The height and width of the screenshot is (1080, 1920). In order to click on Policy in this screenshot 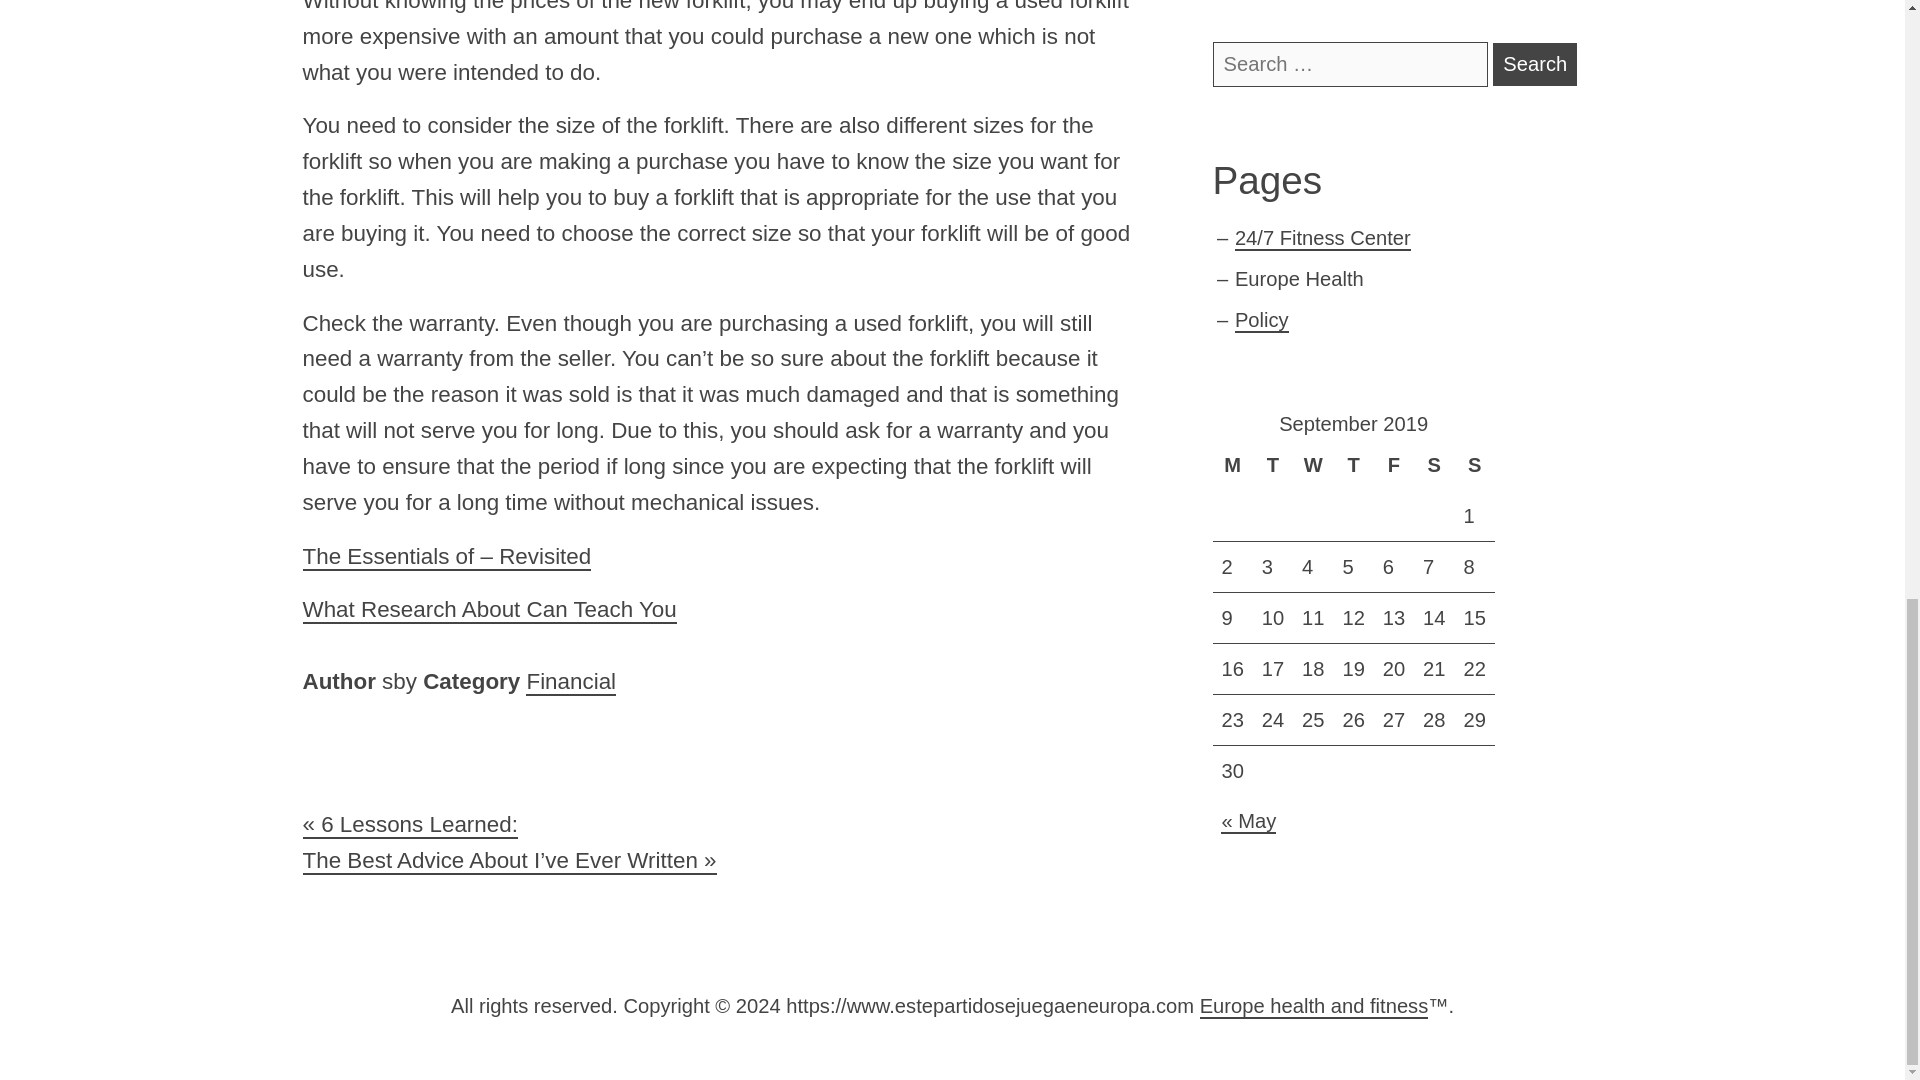, I will do `click(1261, 320)`.